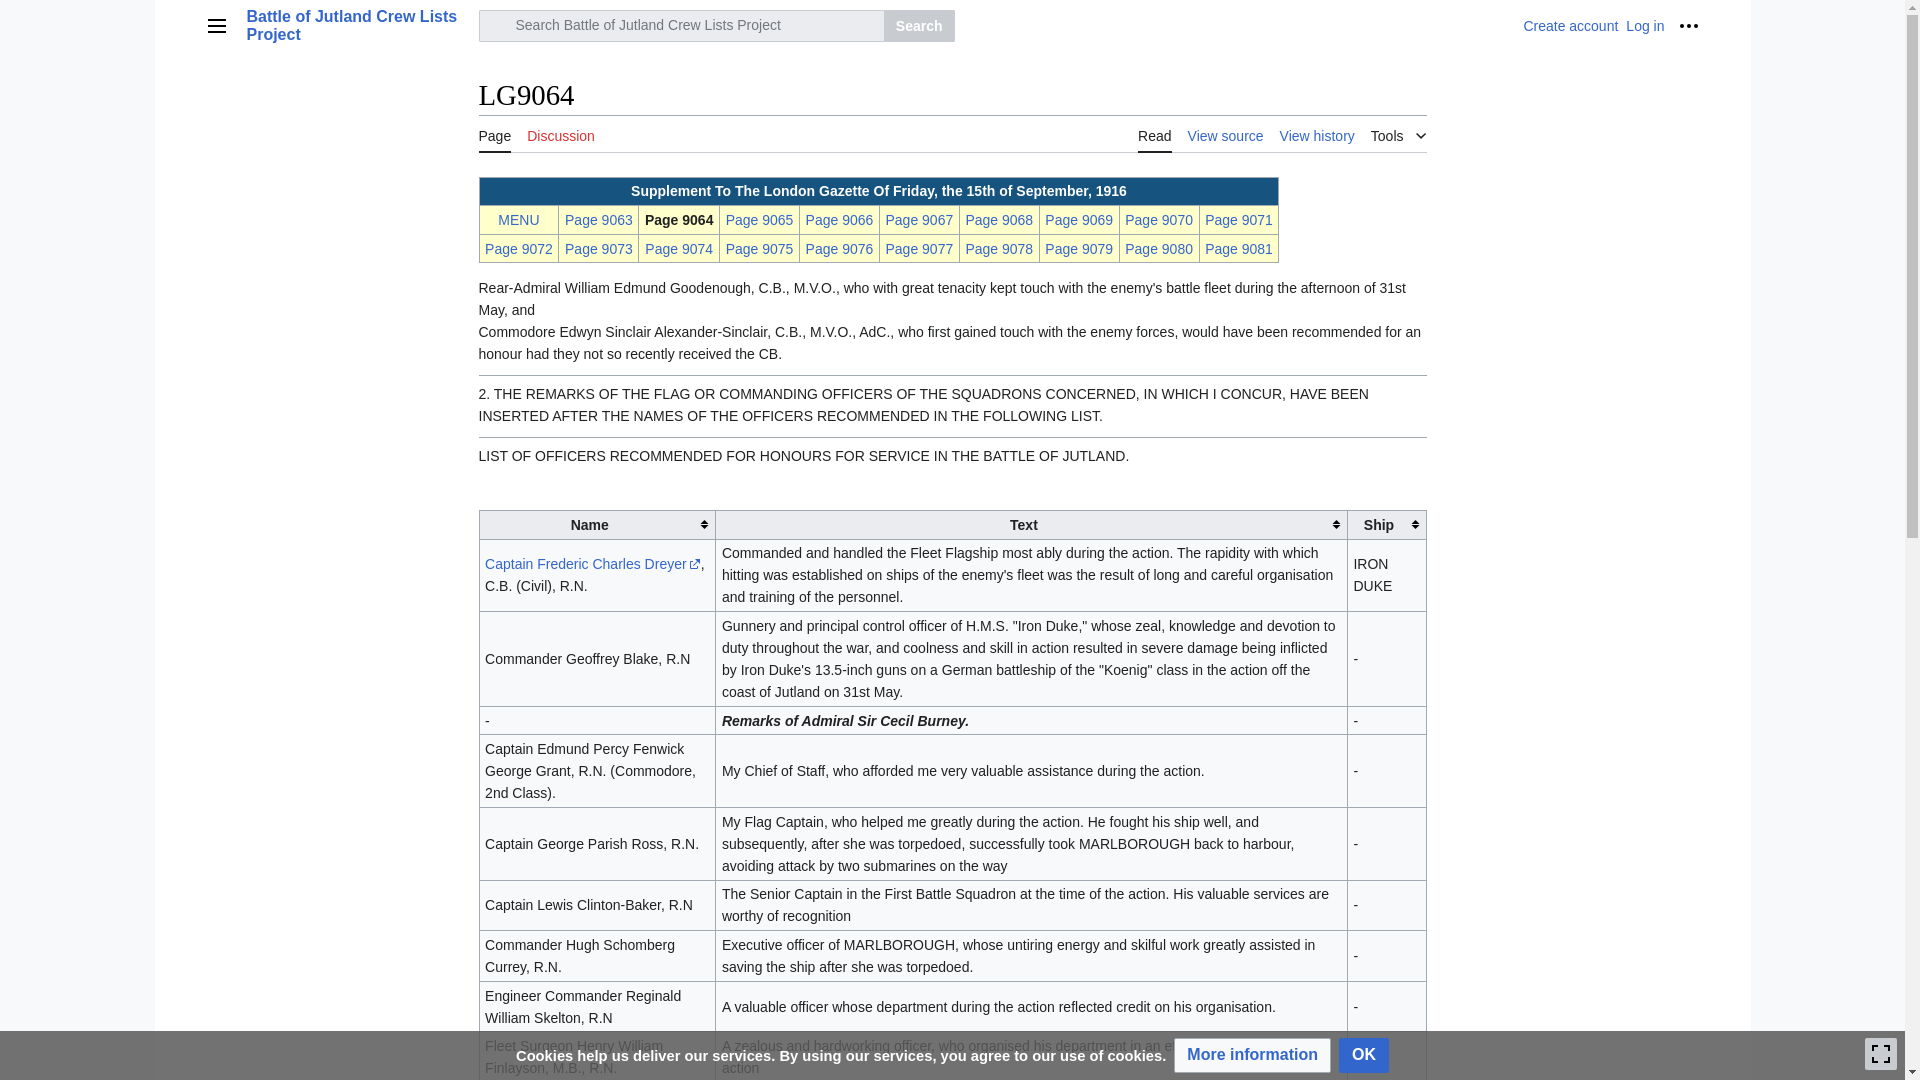 The image size is (1920, 1080). Describe the element at coordinates (1154, 134) in the screenshot. I see `Read` at that location.